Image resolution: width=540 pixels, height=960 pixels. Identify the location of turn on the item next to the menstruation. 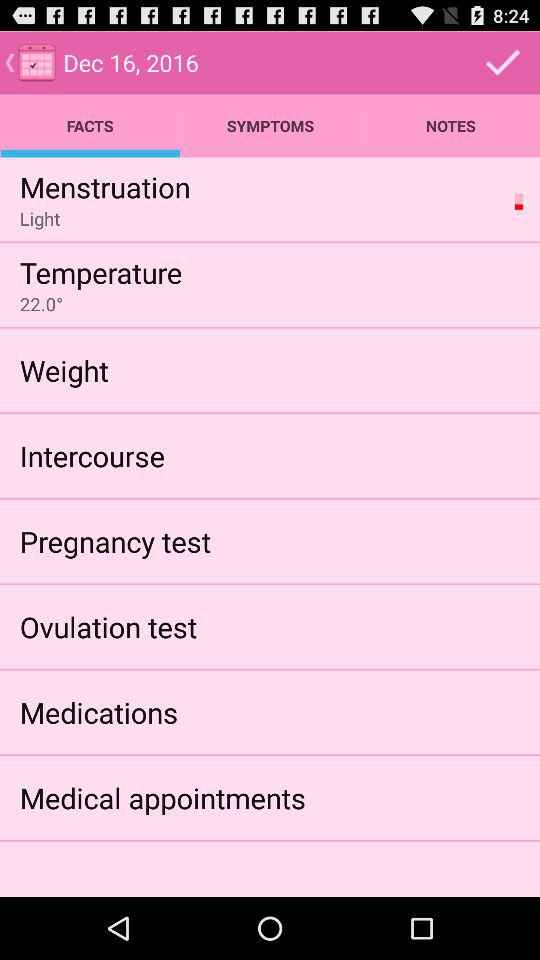
(518, 201).